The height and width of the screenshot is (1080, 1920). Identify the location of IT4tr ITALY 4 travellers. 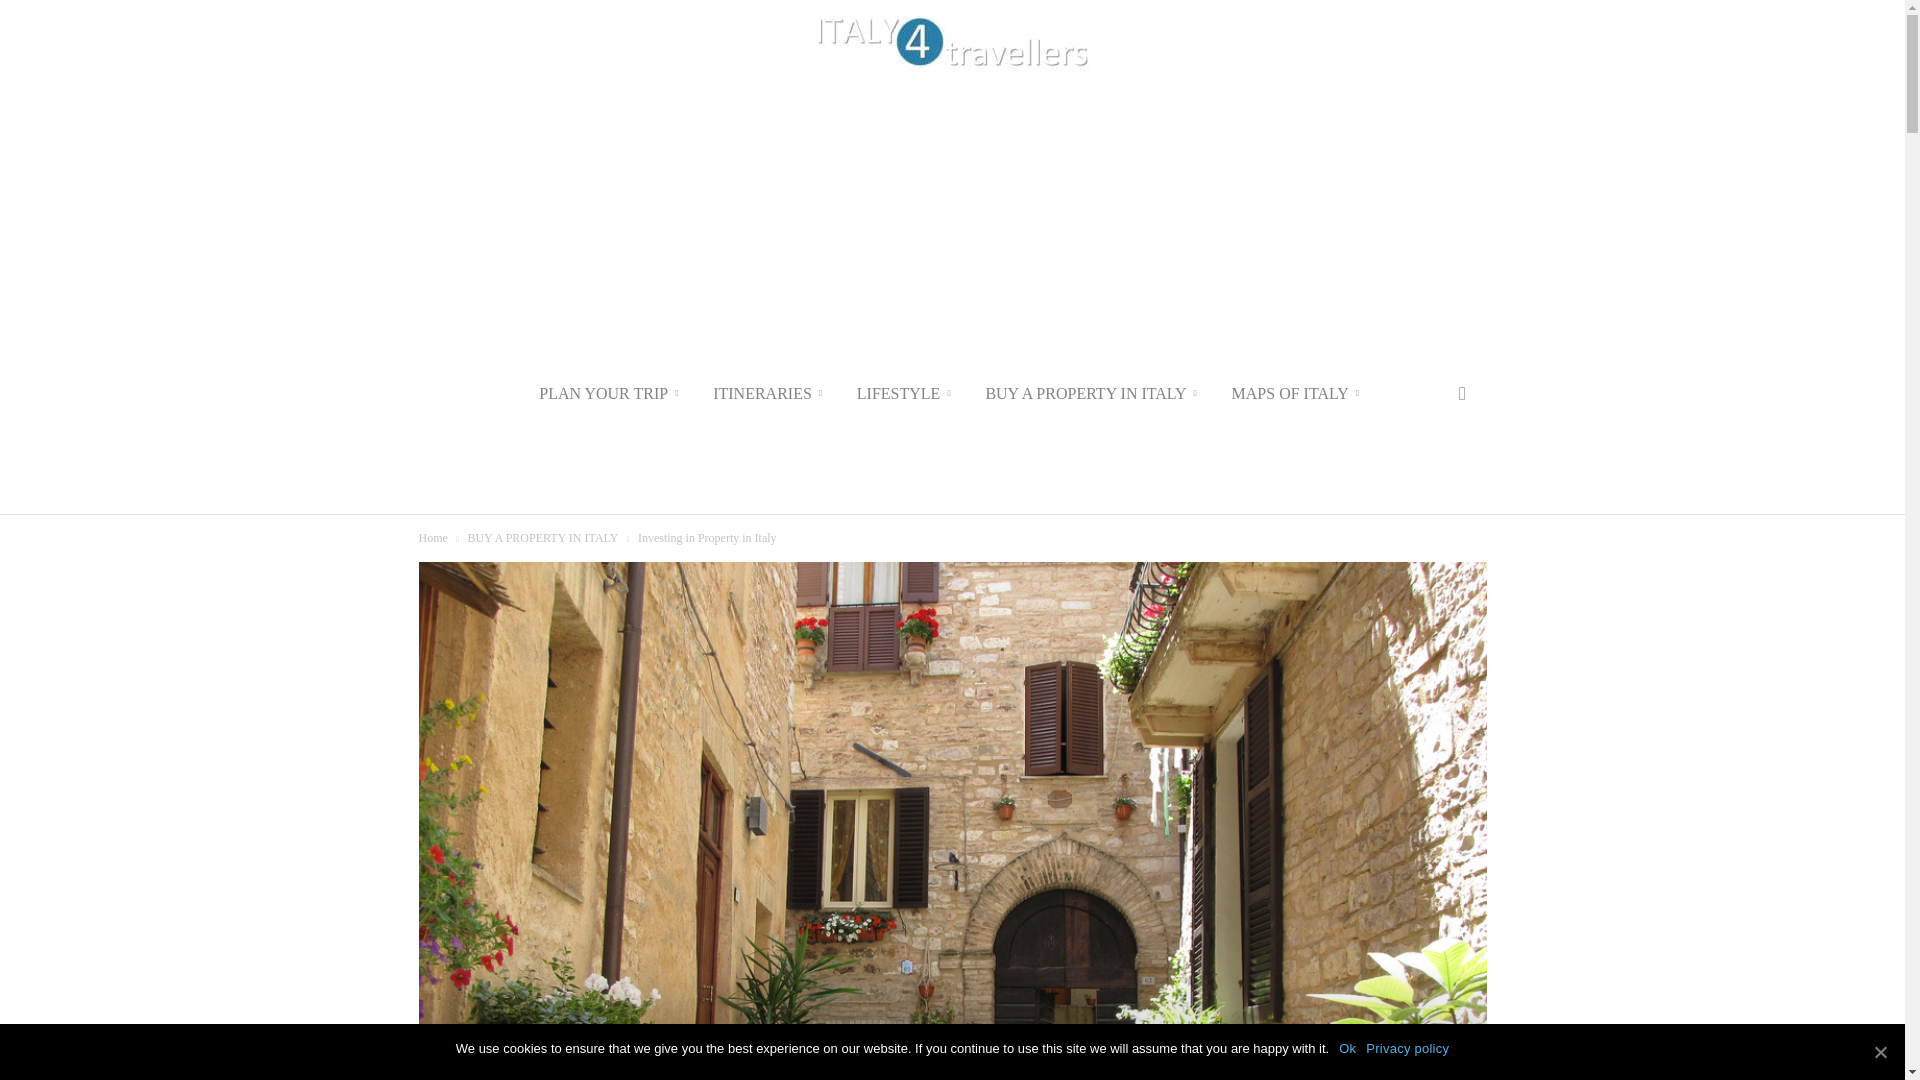
(952, 44).